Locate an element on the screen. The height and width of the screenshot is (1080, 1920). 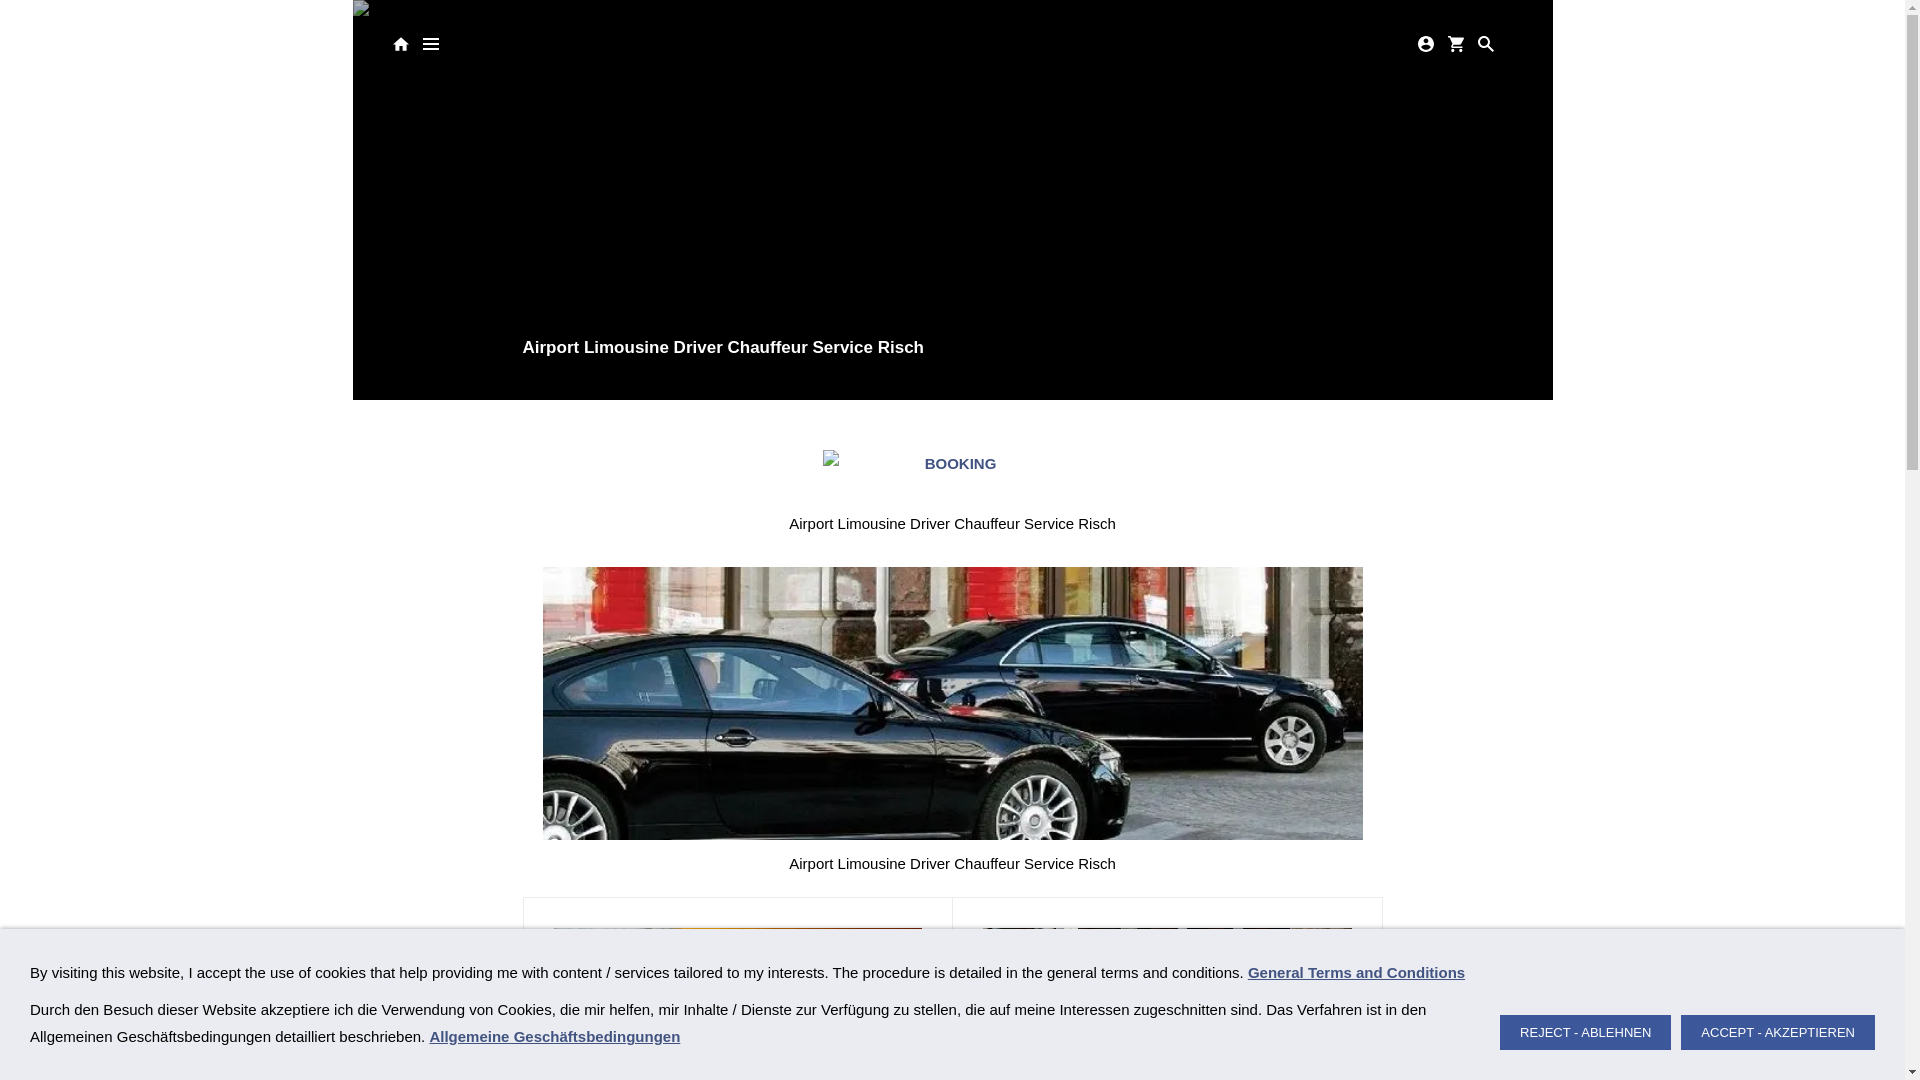
REJECT - ABLEHNEN is located at coordinates (1586, 1032).